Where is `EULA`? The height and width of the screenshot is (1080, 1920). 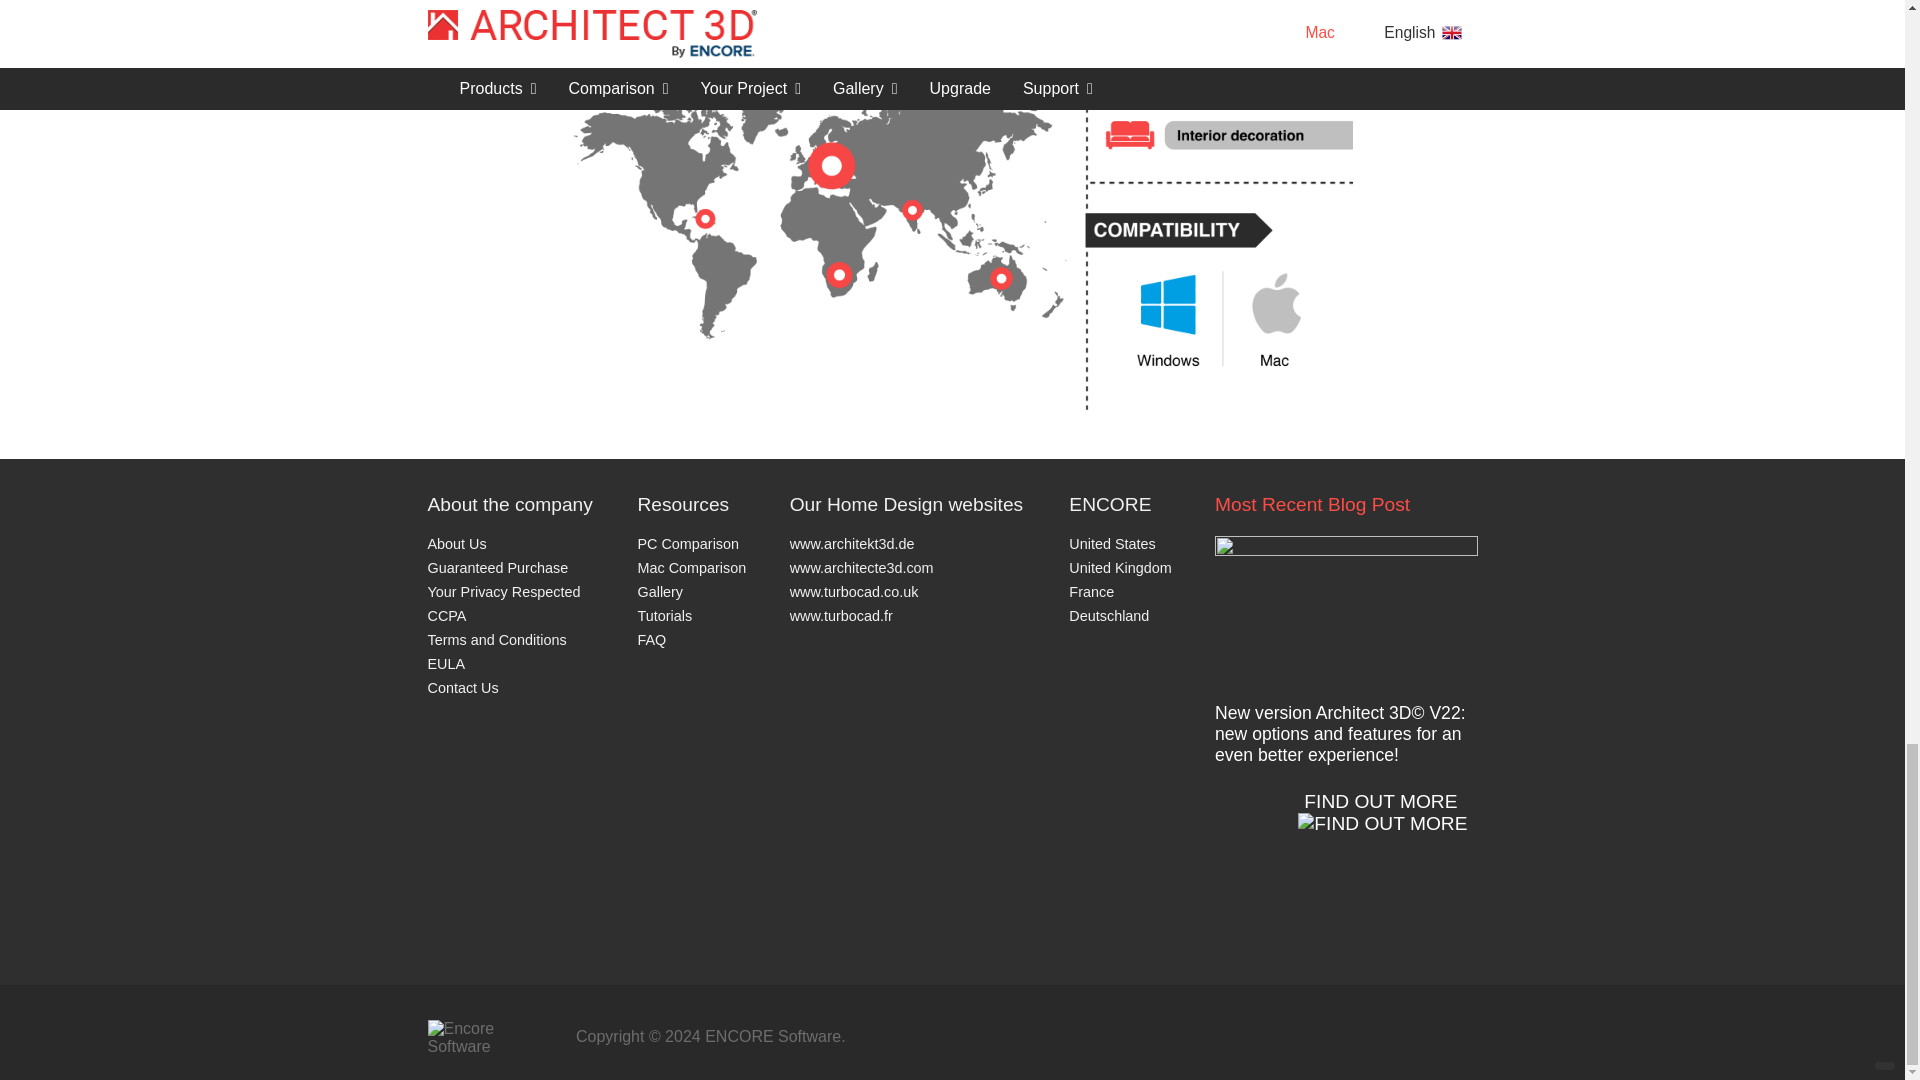
EULA is located at coordinates (447, 663).